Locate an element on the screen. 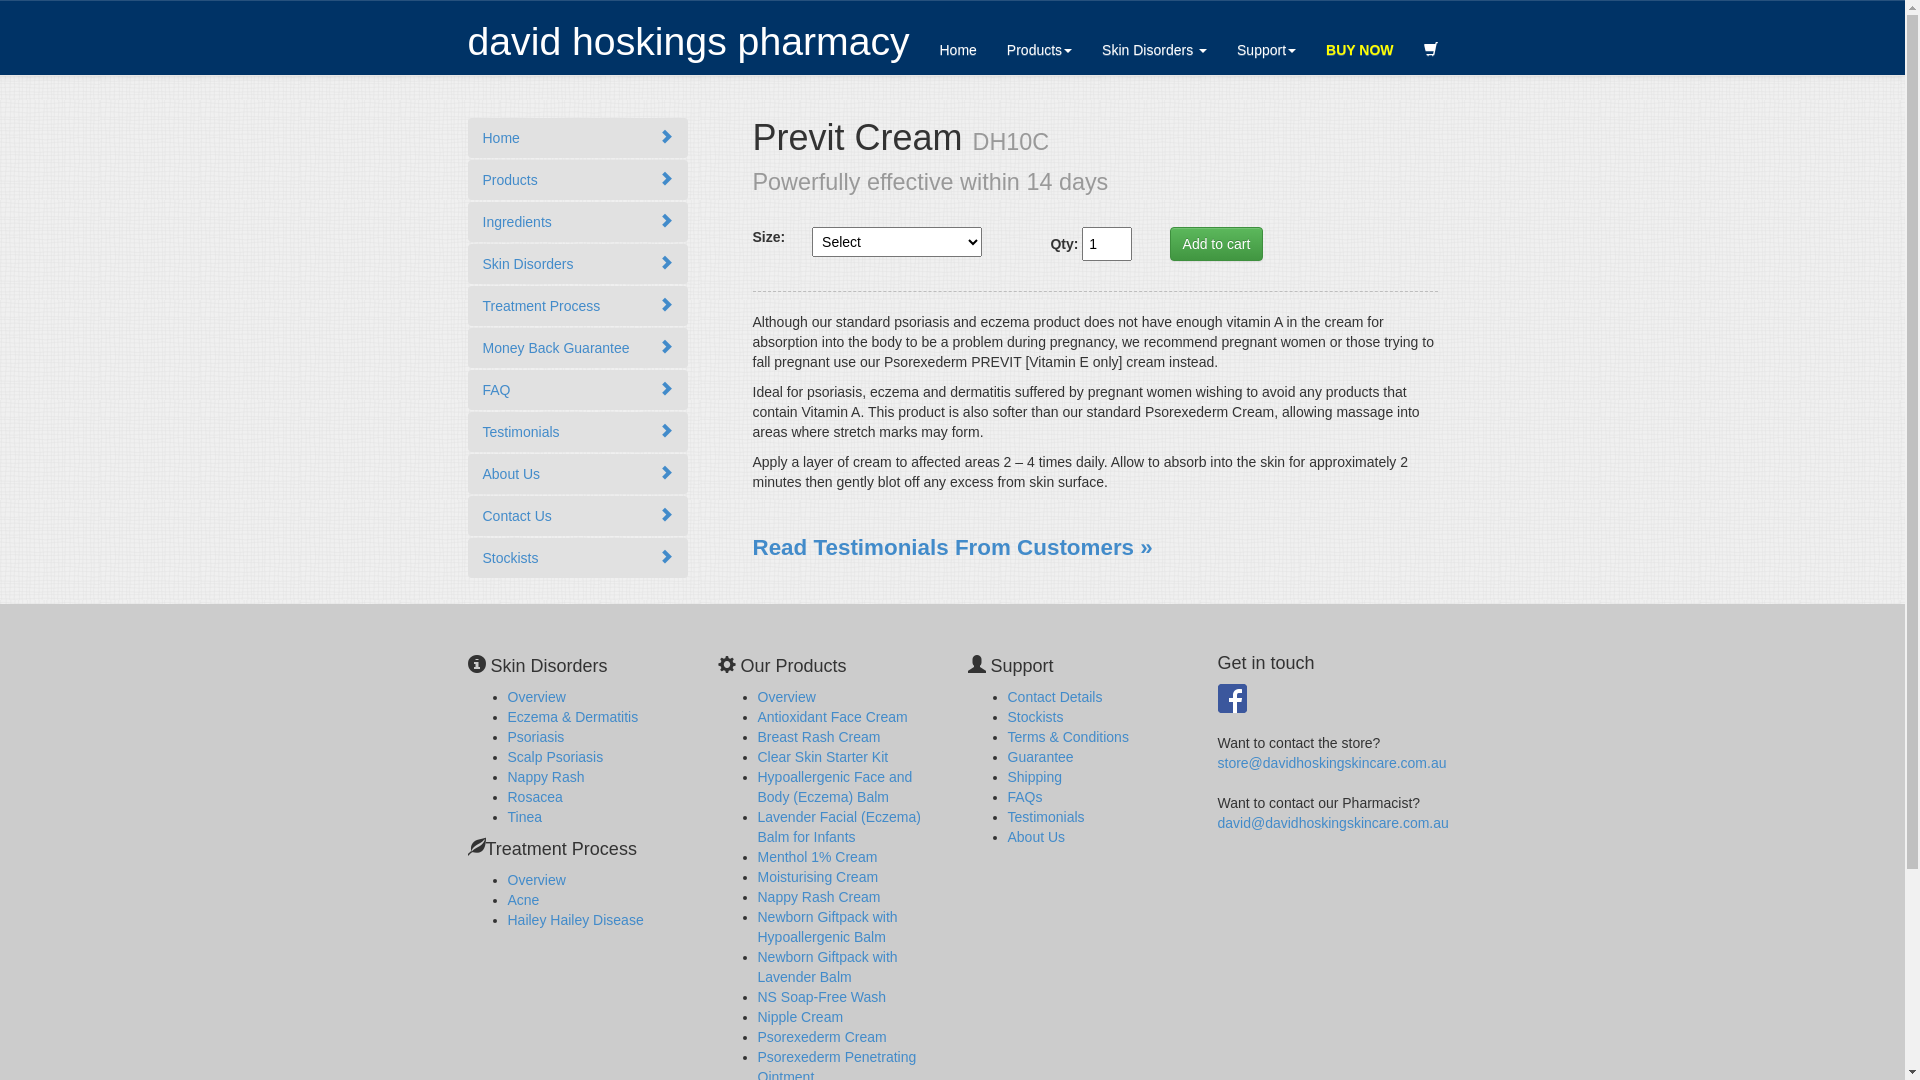  Psoriasis is located at coordinates (536, 737).